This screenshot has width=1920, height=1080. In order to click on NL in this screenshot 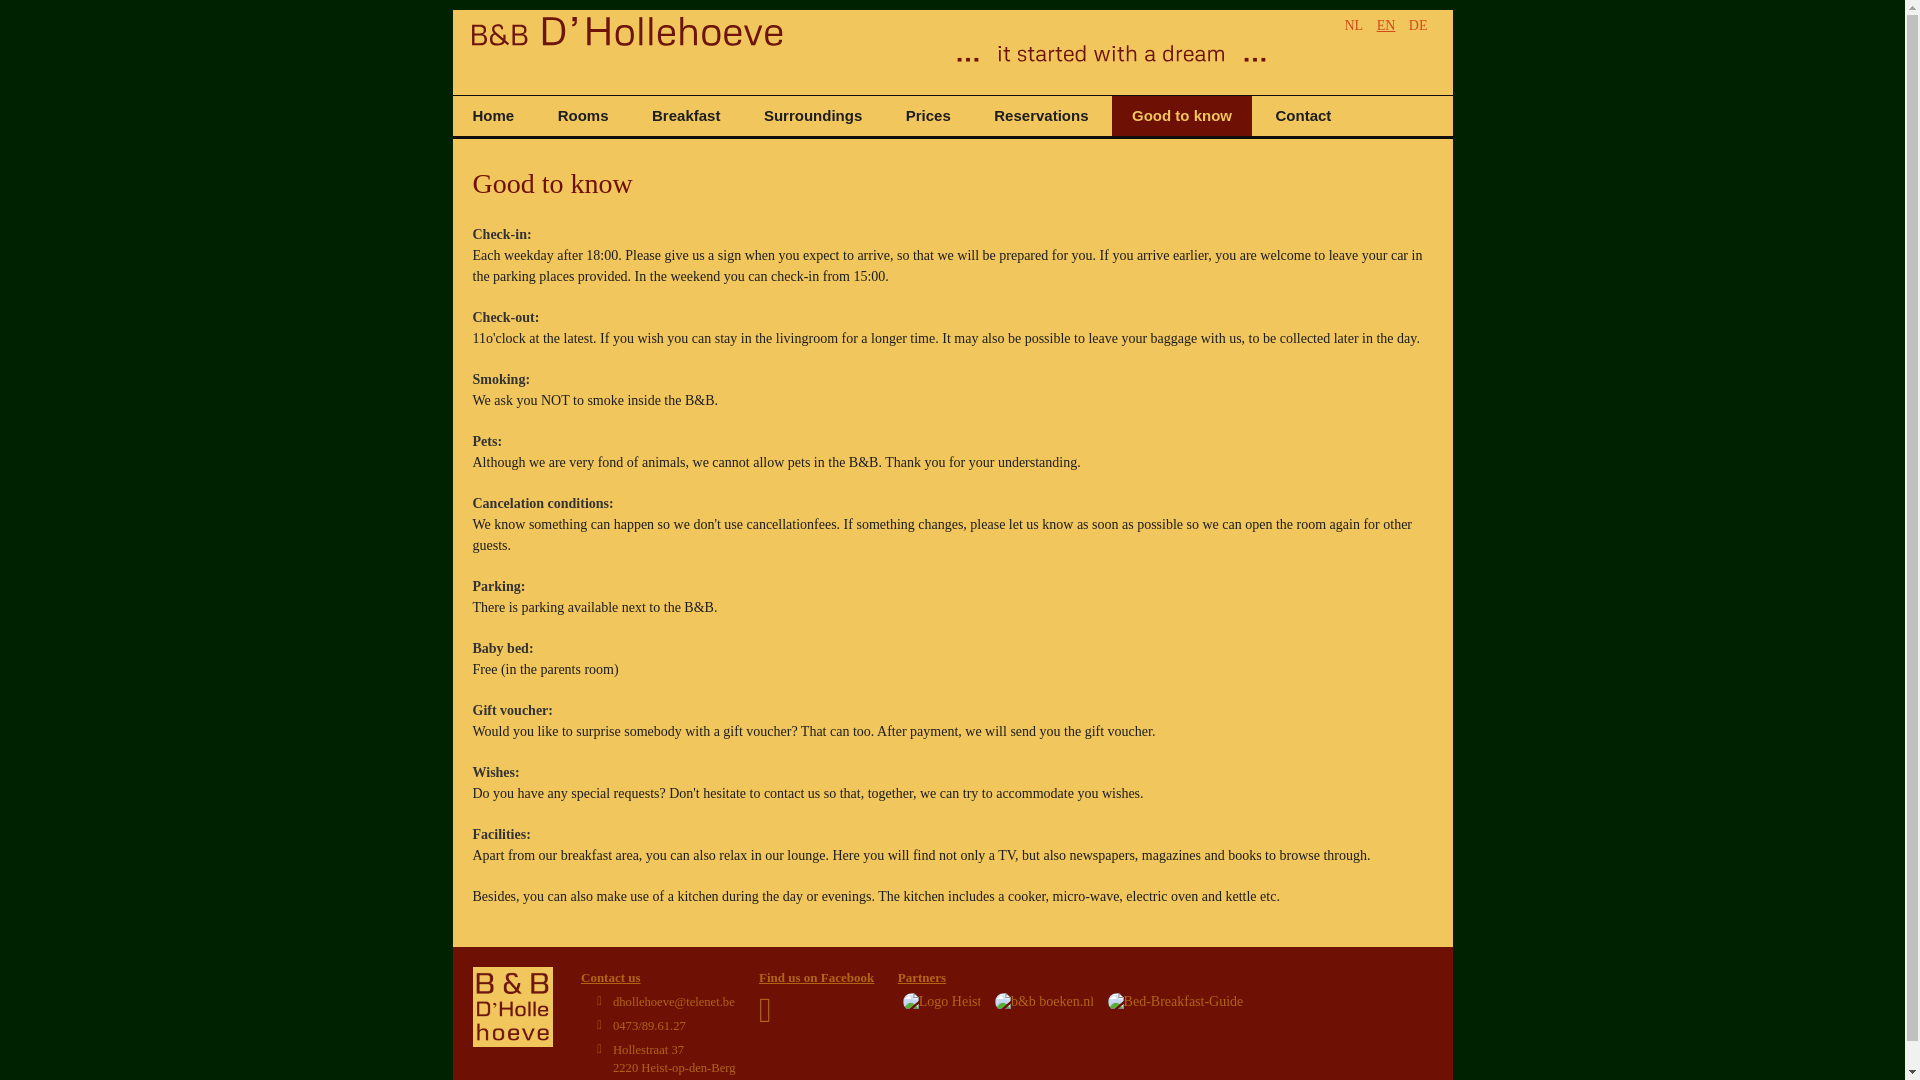, I will do `click(1040, 116)`.